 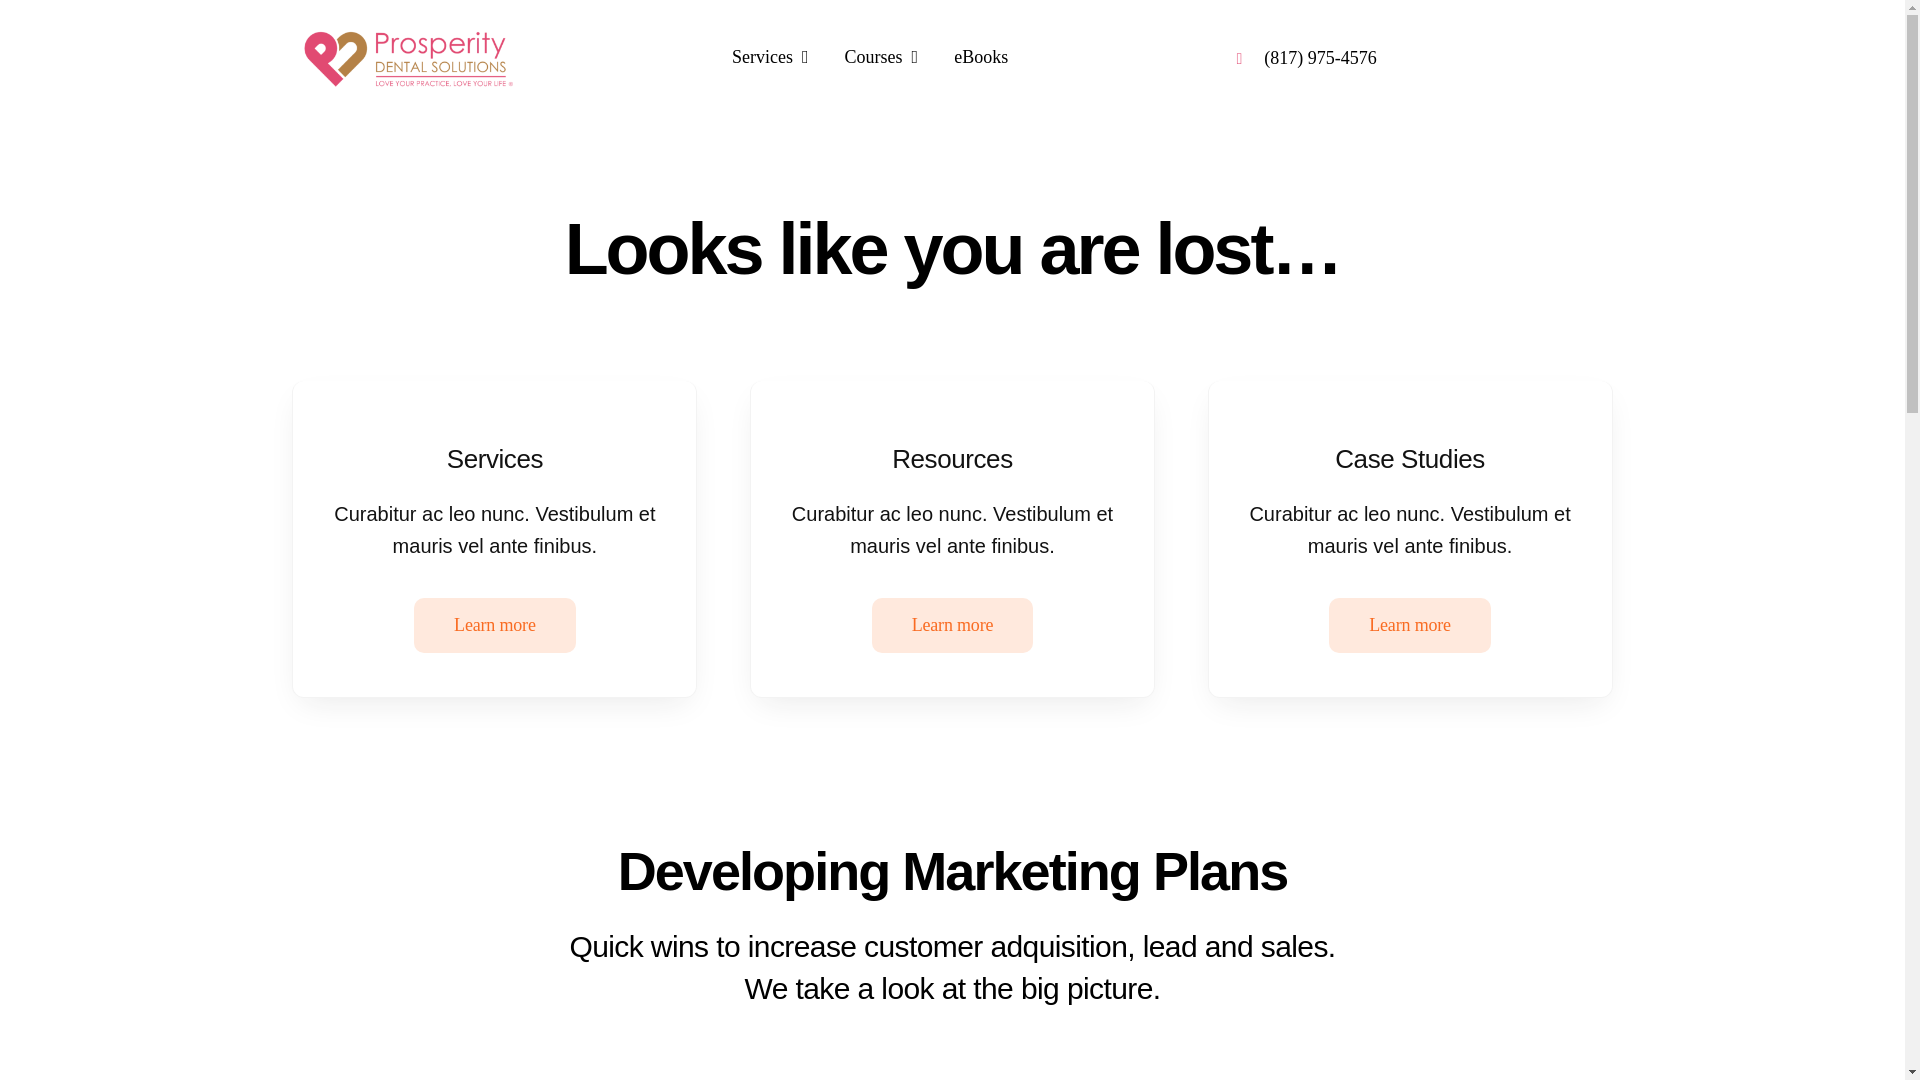 What do you see at coordinates (952, 626) in the screenshot?
I see `Learn more` at bounding box center [952, 626].